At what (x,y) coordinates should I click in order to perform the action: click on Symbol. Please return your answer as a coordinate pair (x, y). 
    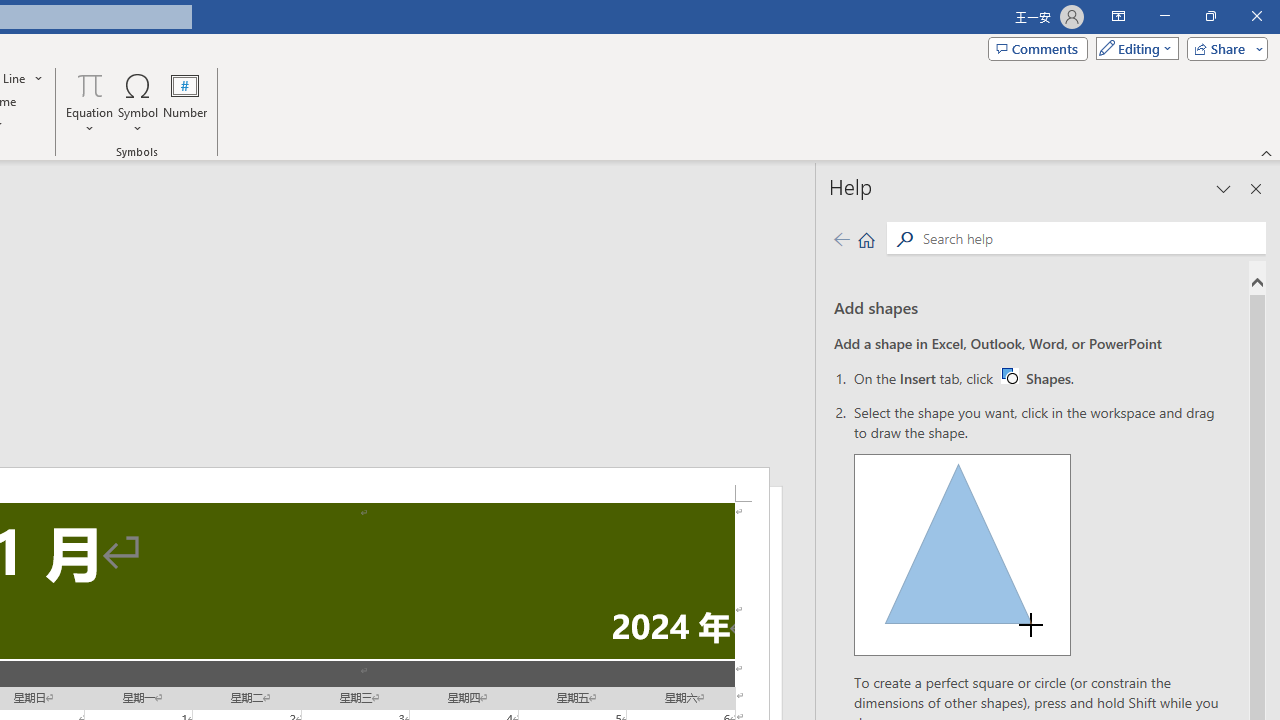
    Looking at the image, I should click on (138, 102).